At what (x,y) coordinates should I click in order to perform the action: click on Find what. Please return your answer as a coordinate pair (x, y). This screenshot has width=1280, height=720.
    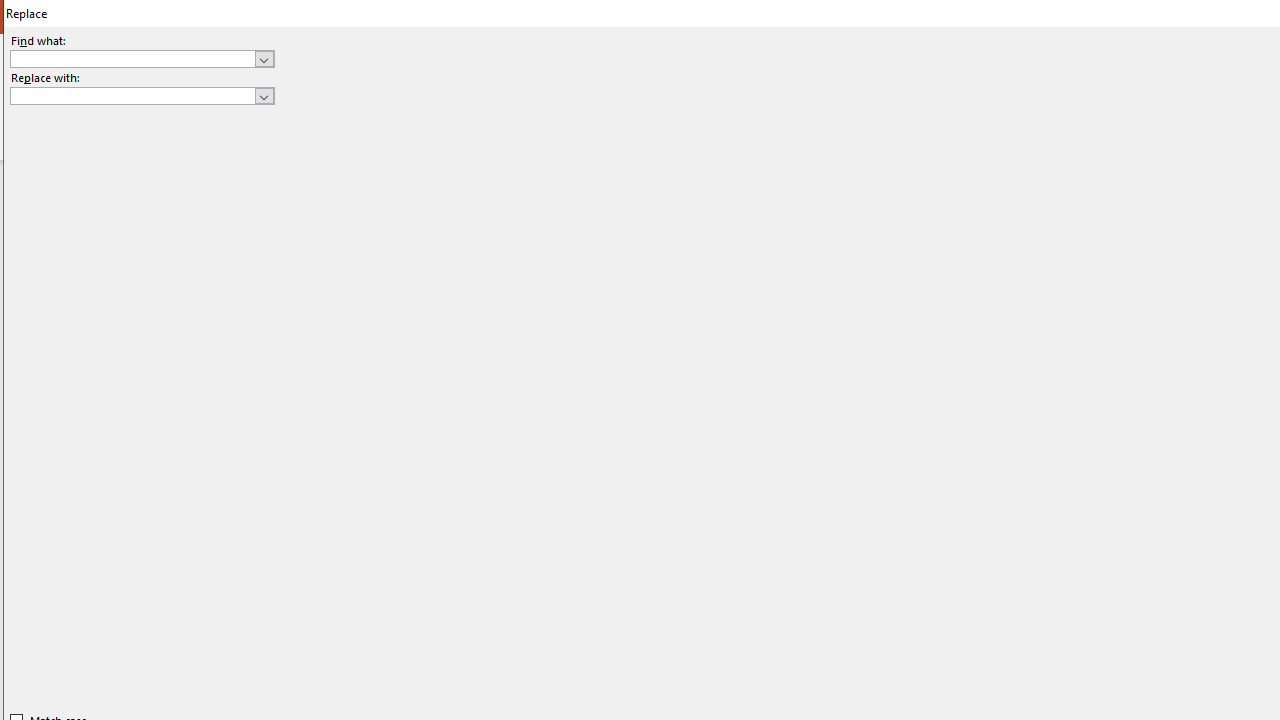
    Looking at the image, I should click on (132, 58).